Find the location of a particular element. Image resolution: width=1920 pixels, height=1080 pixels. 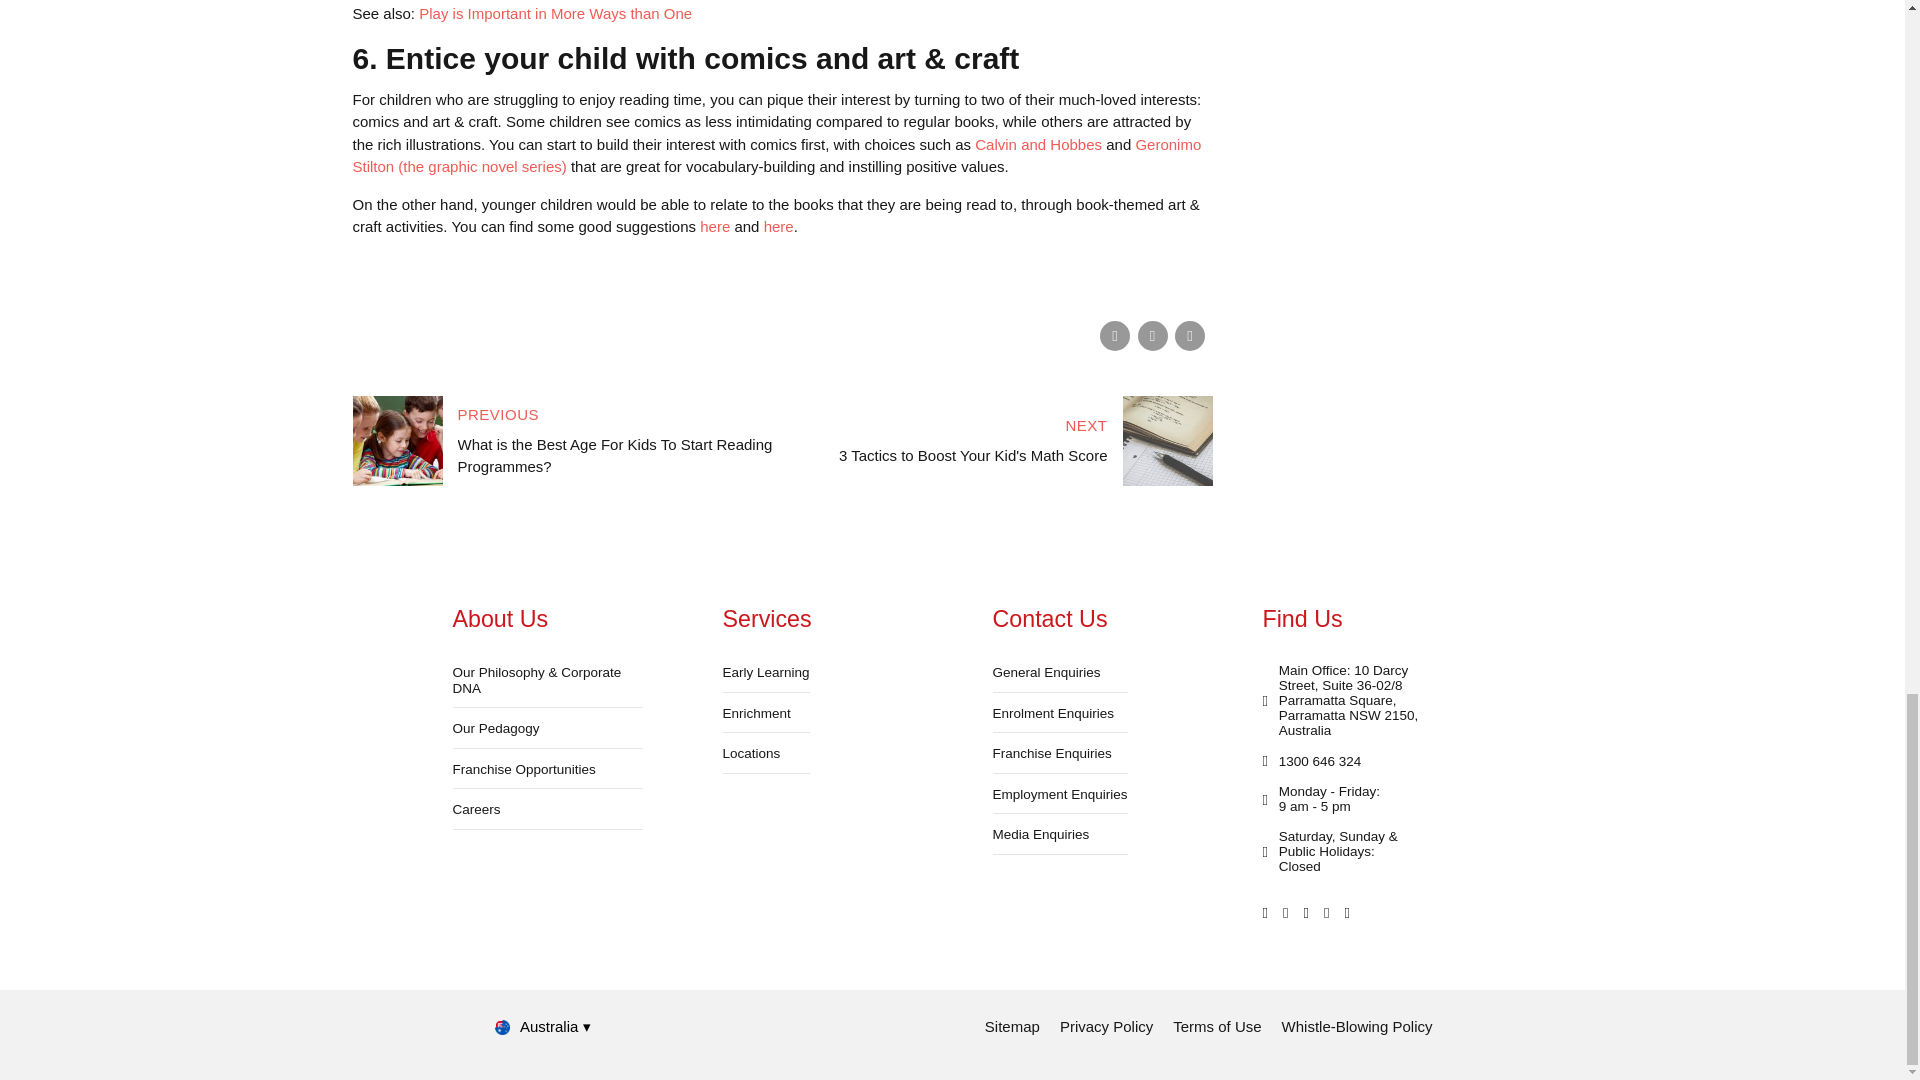

1300 646 324 is located at coordinates (1311, 761).